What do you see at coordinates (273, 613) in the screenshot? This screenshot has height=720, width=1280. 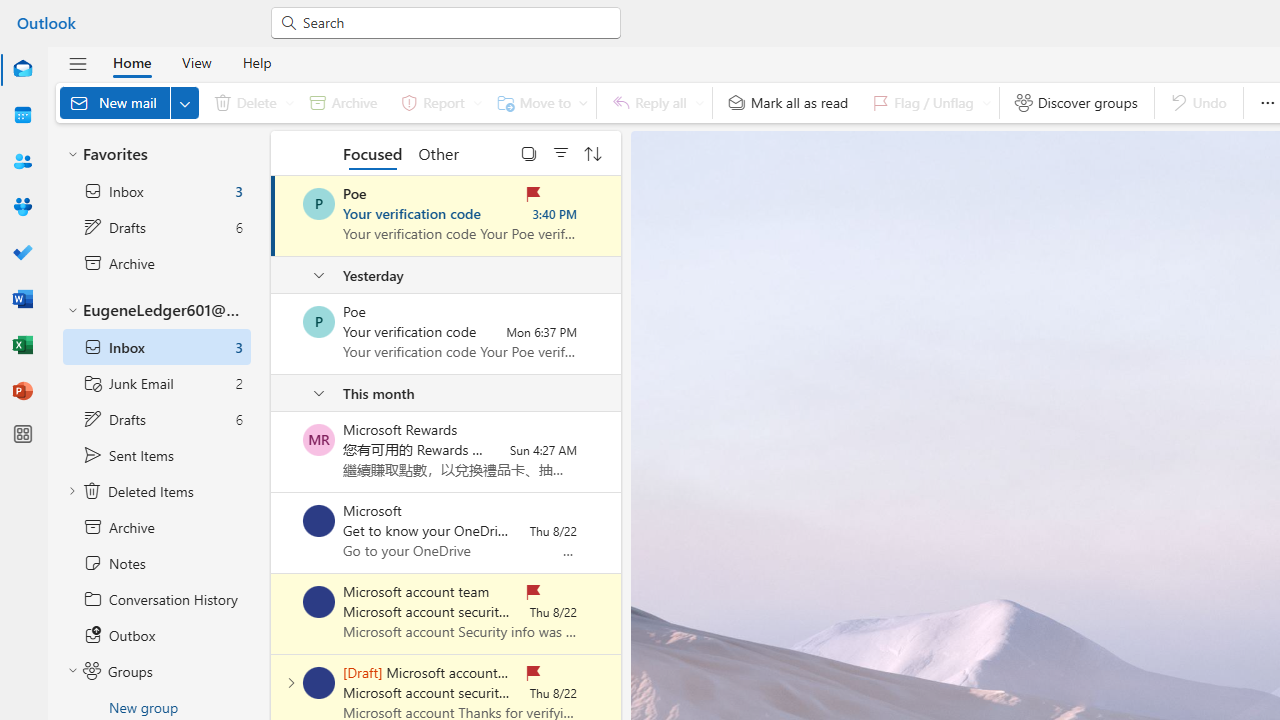 I see `Mark as unread` at bounding box center [273, 613].